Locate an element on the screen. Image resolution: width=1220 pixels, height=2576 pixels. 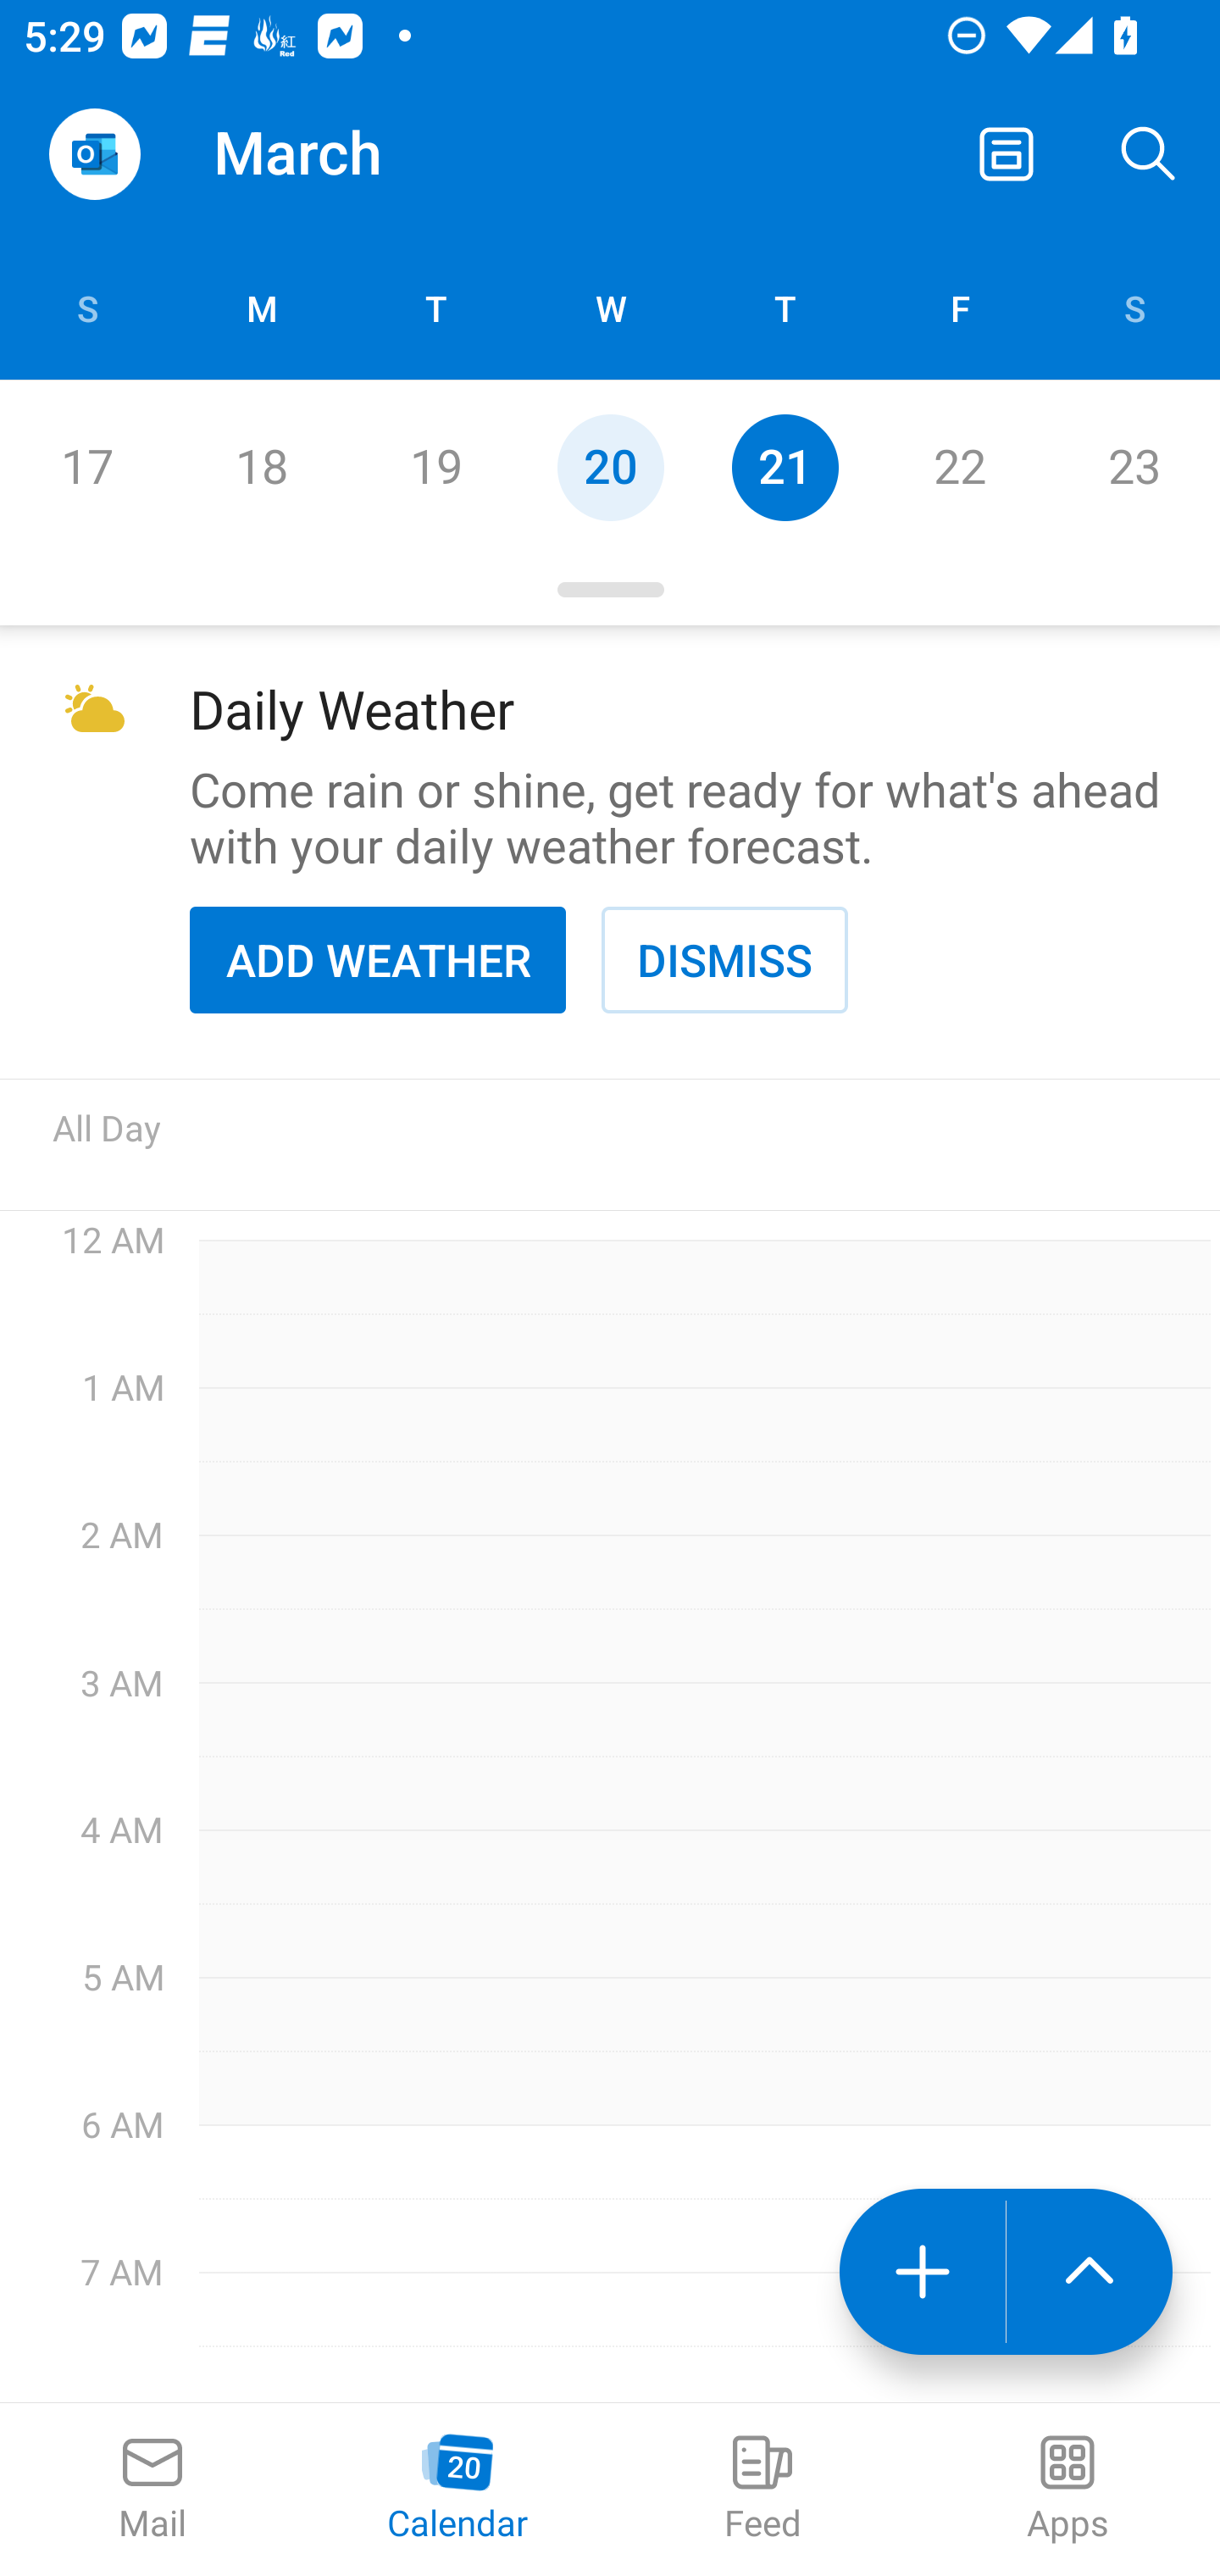
19 Tuesday, March 19 is located at coordinates (435, 467).